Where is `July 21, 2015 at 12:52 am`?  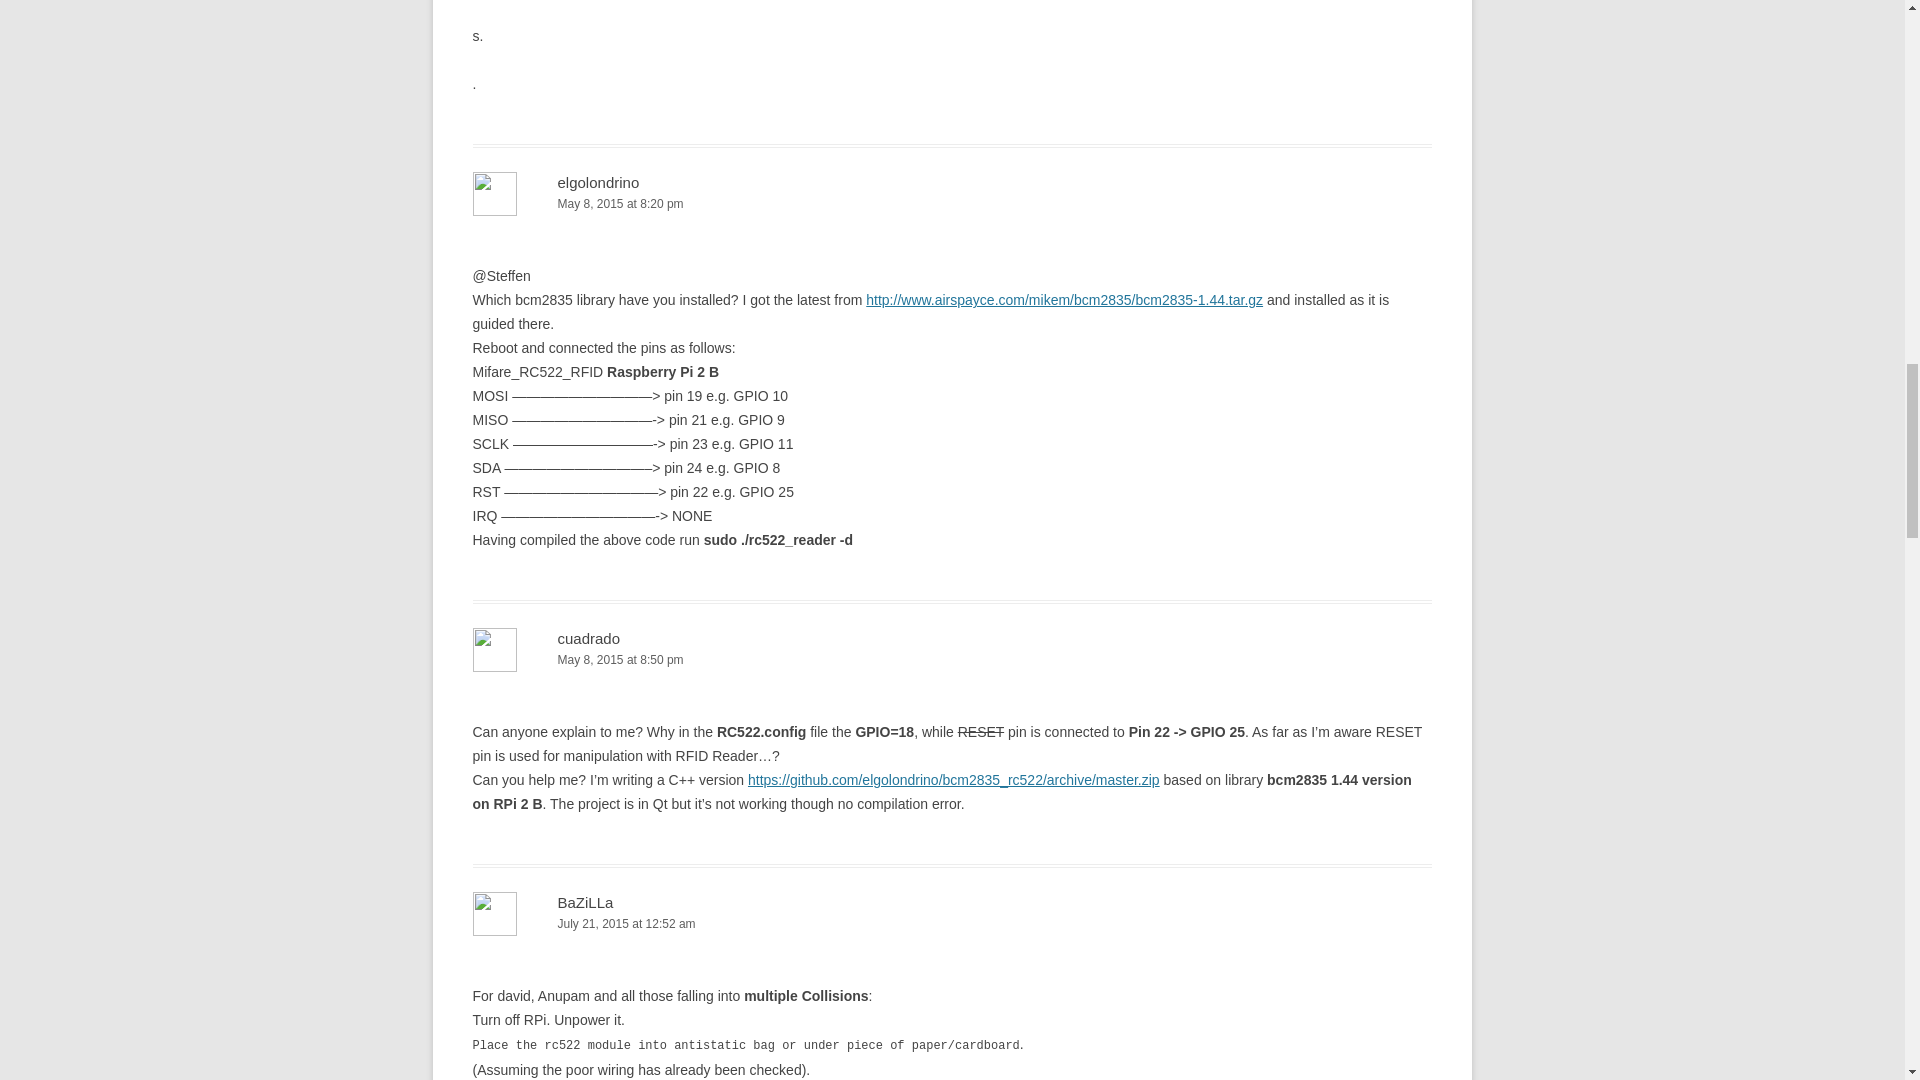 July 21, 2015 at 12:52 am is located at coordinates (952, 924).